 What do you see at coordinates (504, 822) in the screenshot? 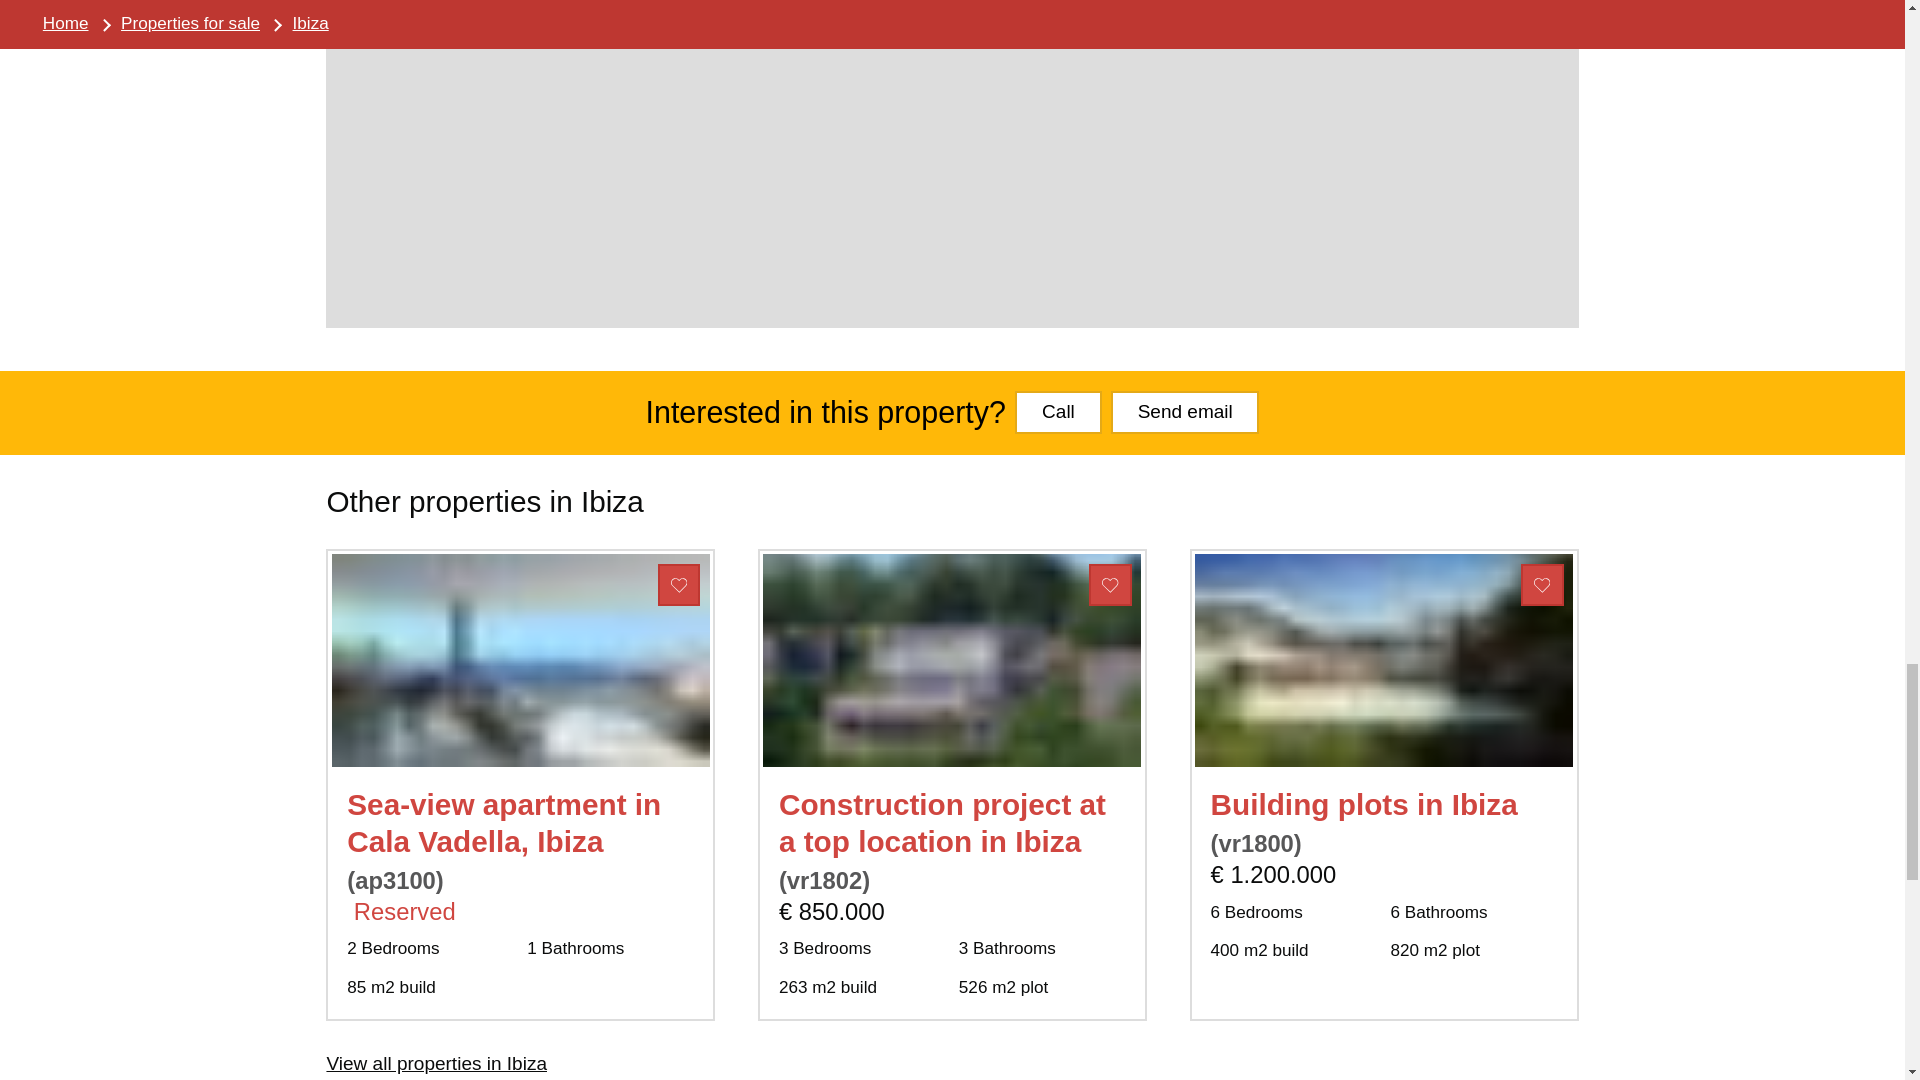
I see `Sea-view apartment in Cala Vadella, Ibiza` at bounding box center [504, 822].